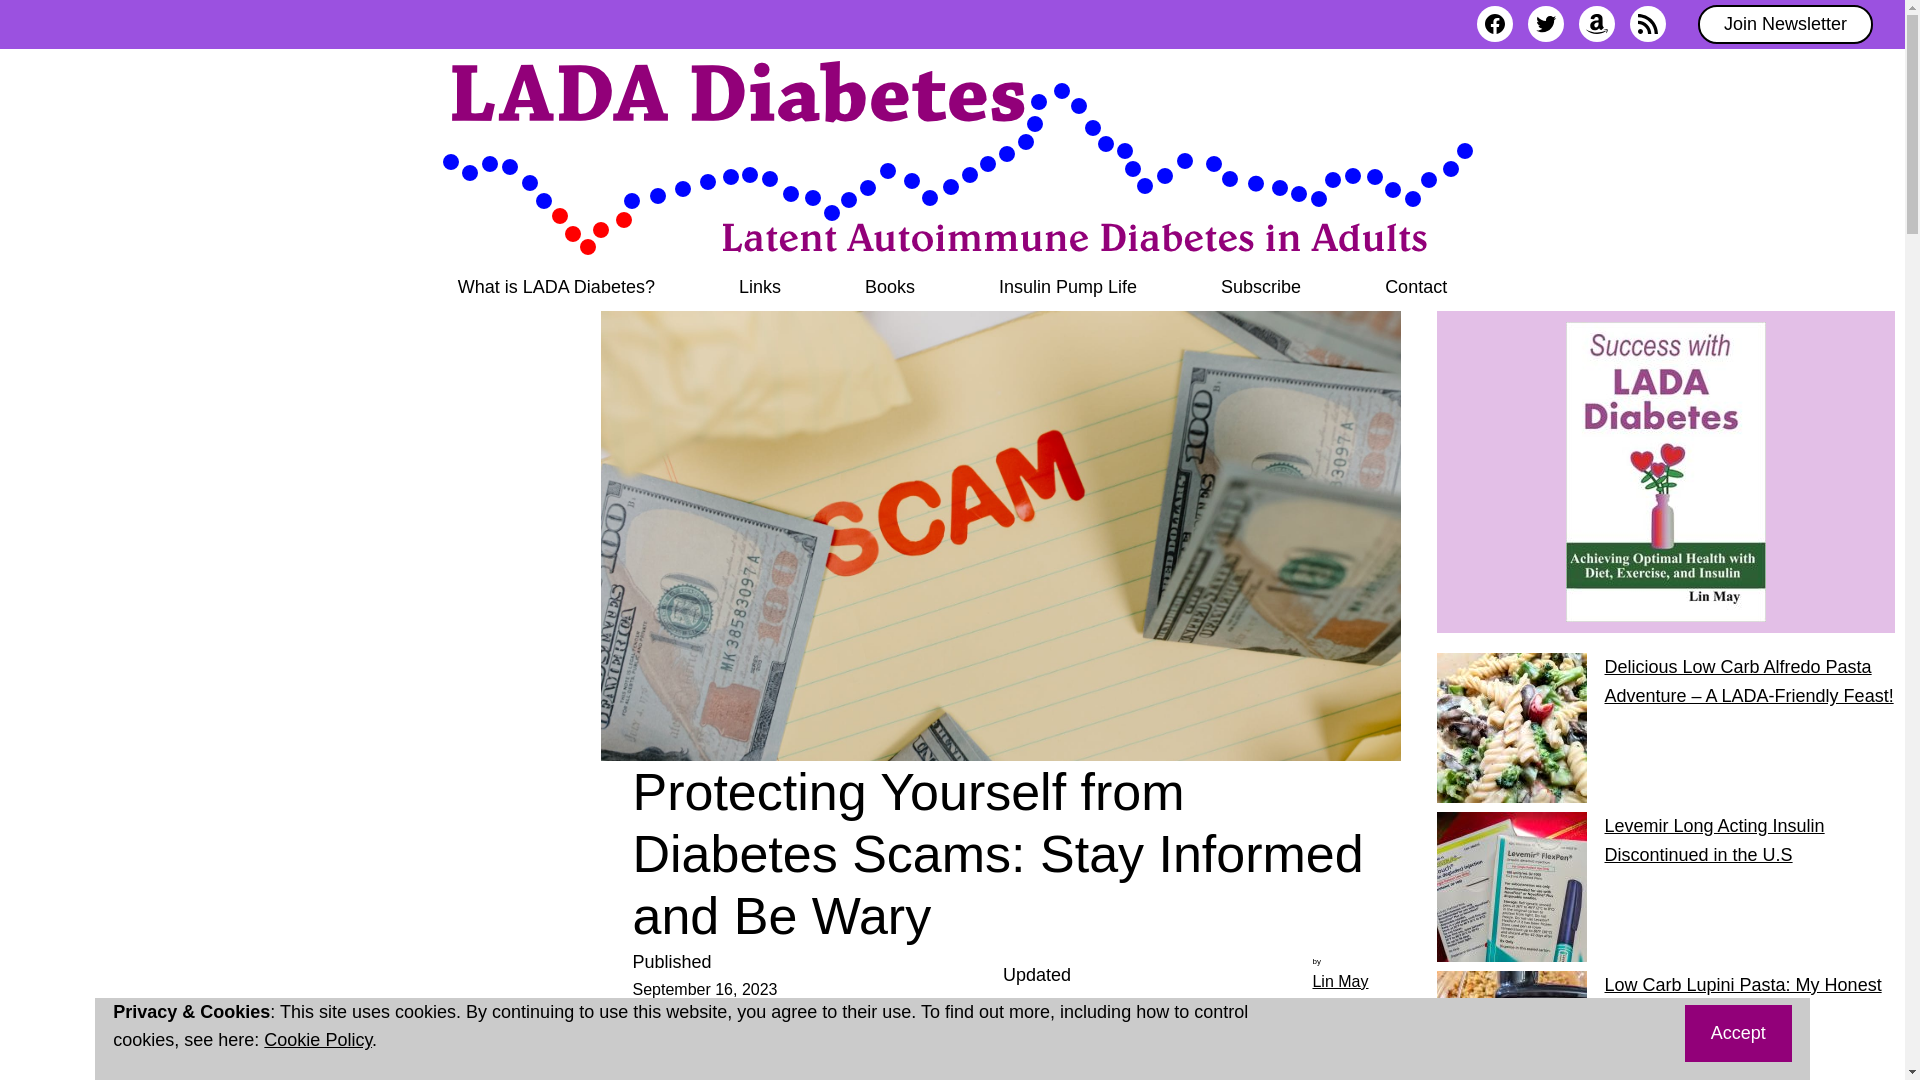 This screenshot has width=1920, height=1080. What do you see at coordinates (760, 287) in the screenshot?
I see `Links` at bounding box center [760, 287].